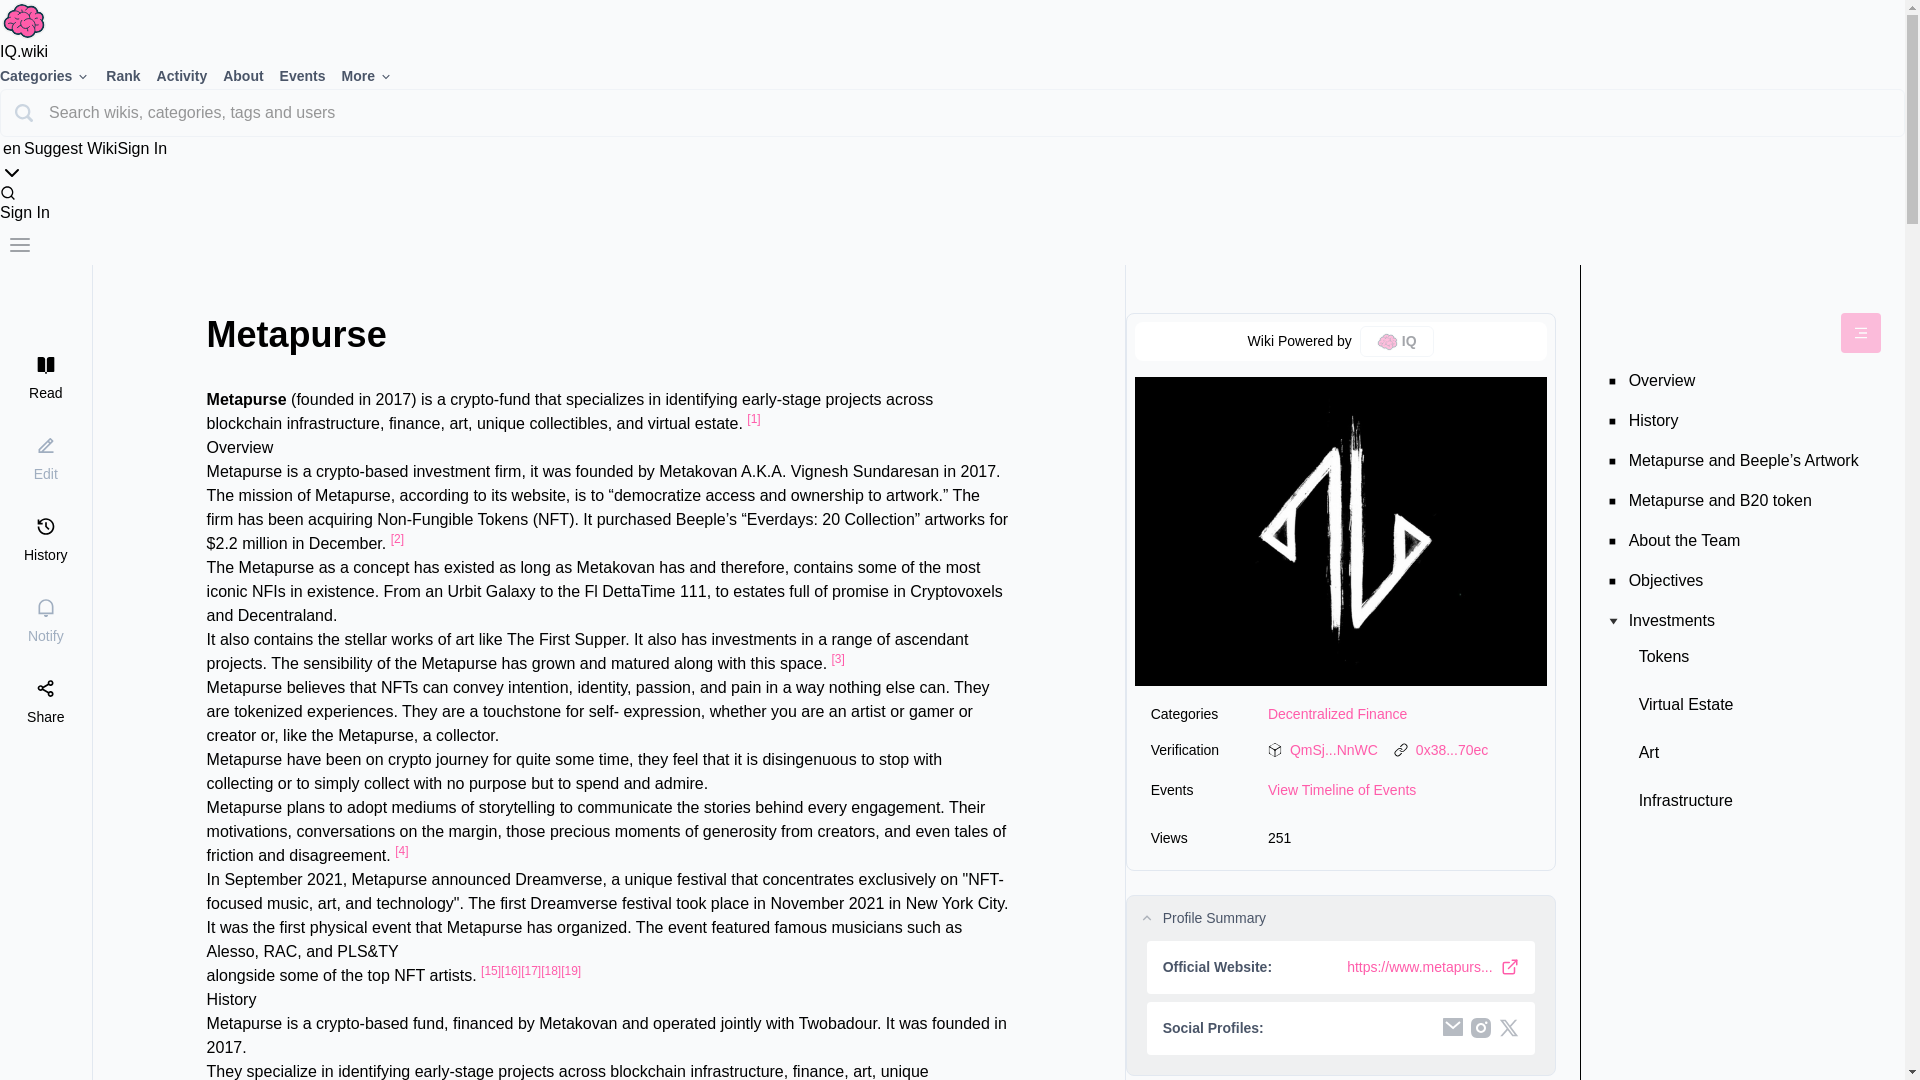 The height and width of the screenshot is (1080, 1920). What do you see at coordinates (70, 148) in the screenshot?
I see `Suggest Wiki` at bounding box center [70, 148].